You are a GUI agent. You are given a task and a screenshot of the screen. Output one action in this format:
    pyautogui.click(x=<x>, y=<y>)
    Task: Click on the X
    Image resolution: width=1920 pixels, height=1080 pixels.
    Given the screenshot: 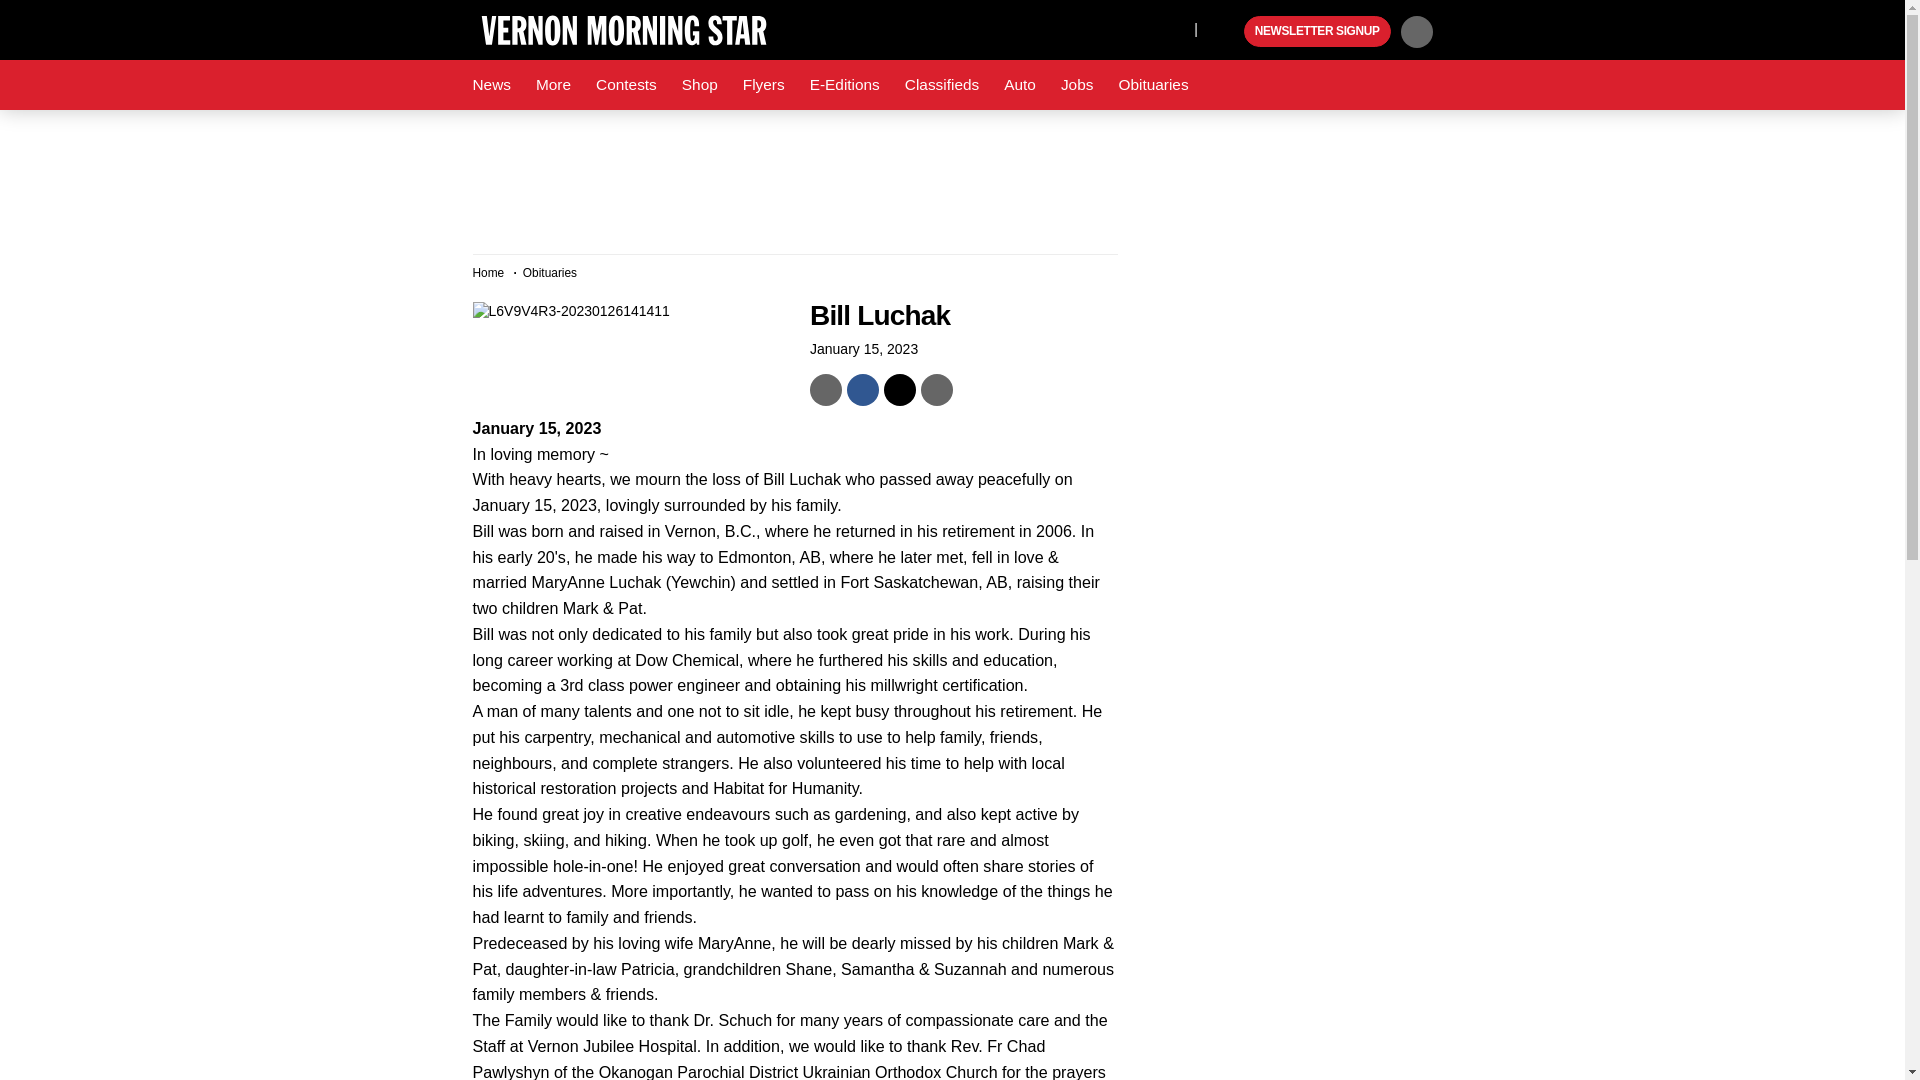 What is the action you would take?
    pyautogui.click(x=1173, y=28)
    